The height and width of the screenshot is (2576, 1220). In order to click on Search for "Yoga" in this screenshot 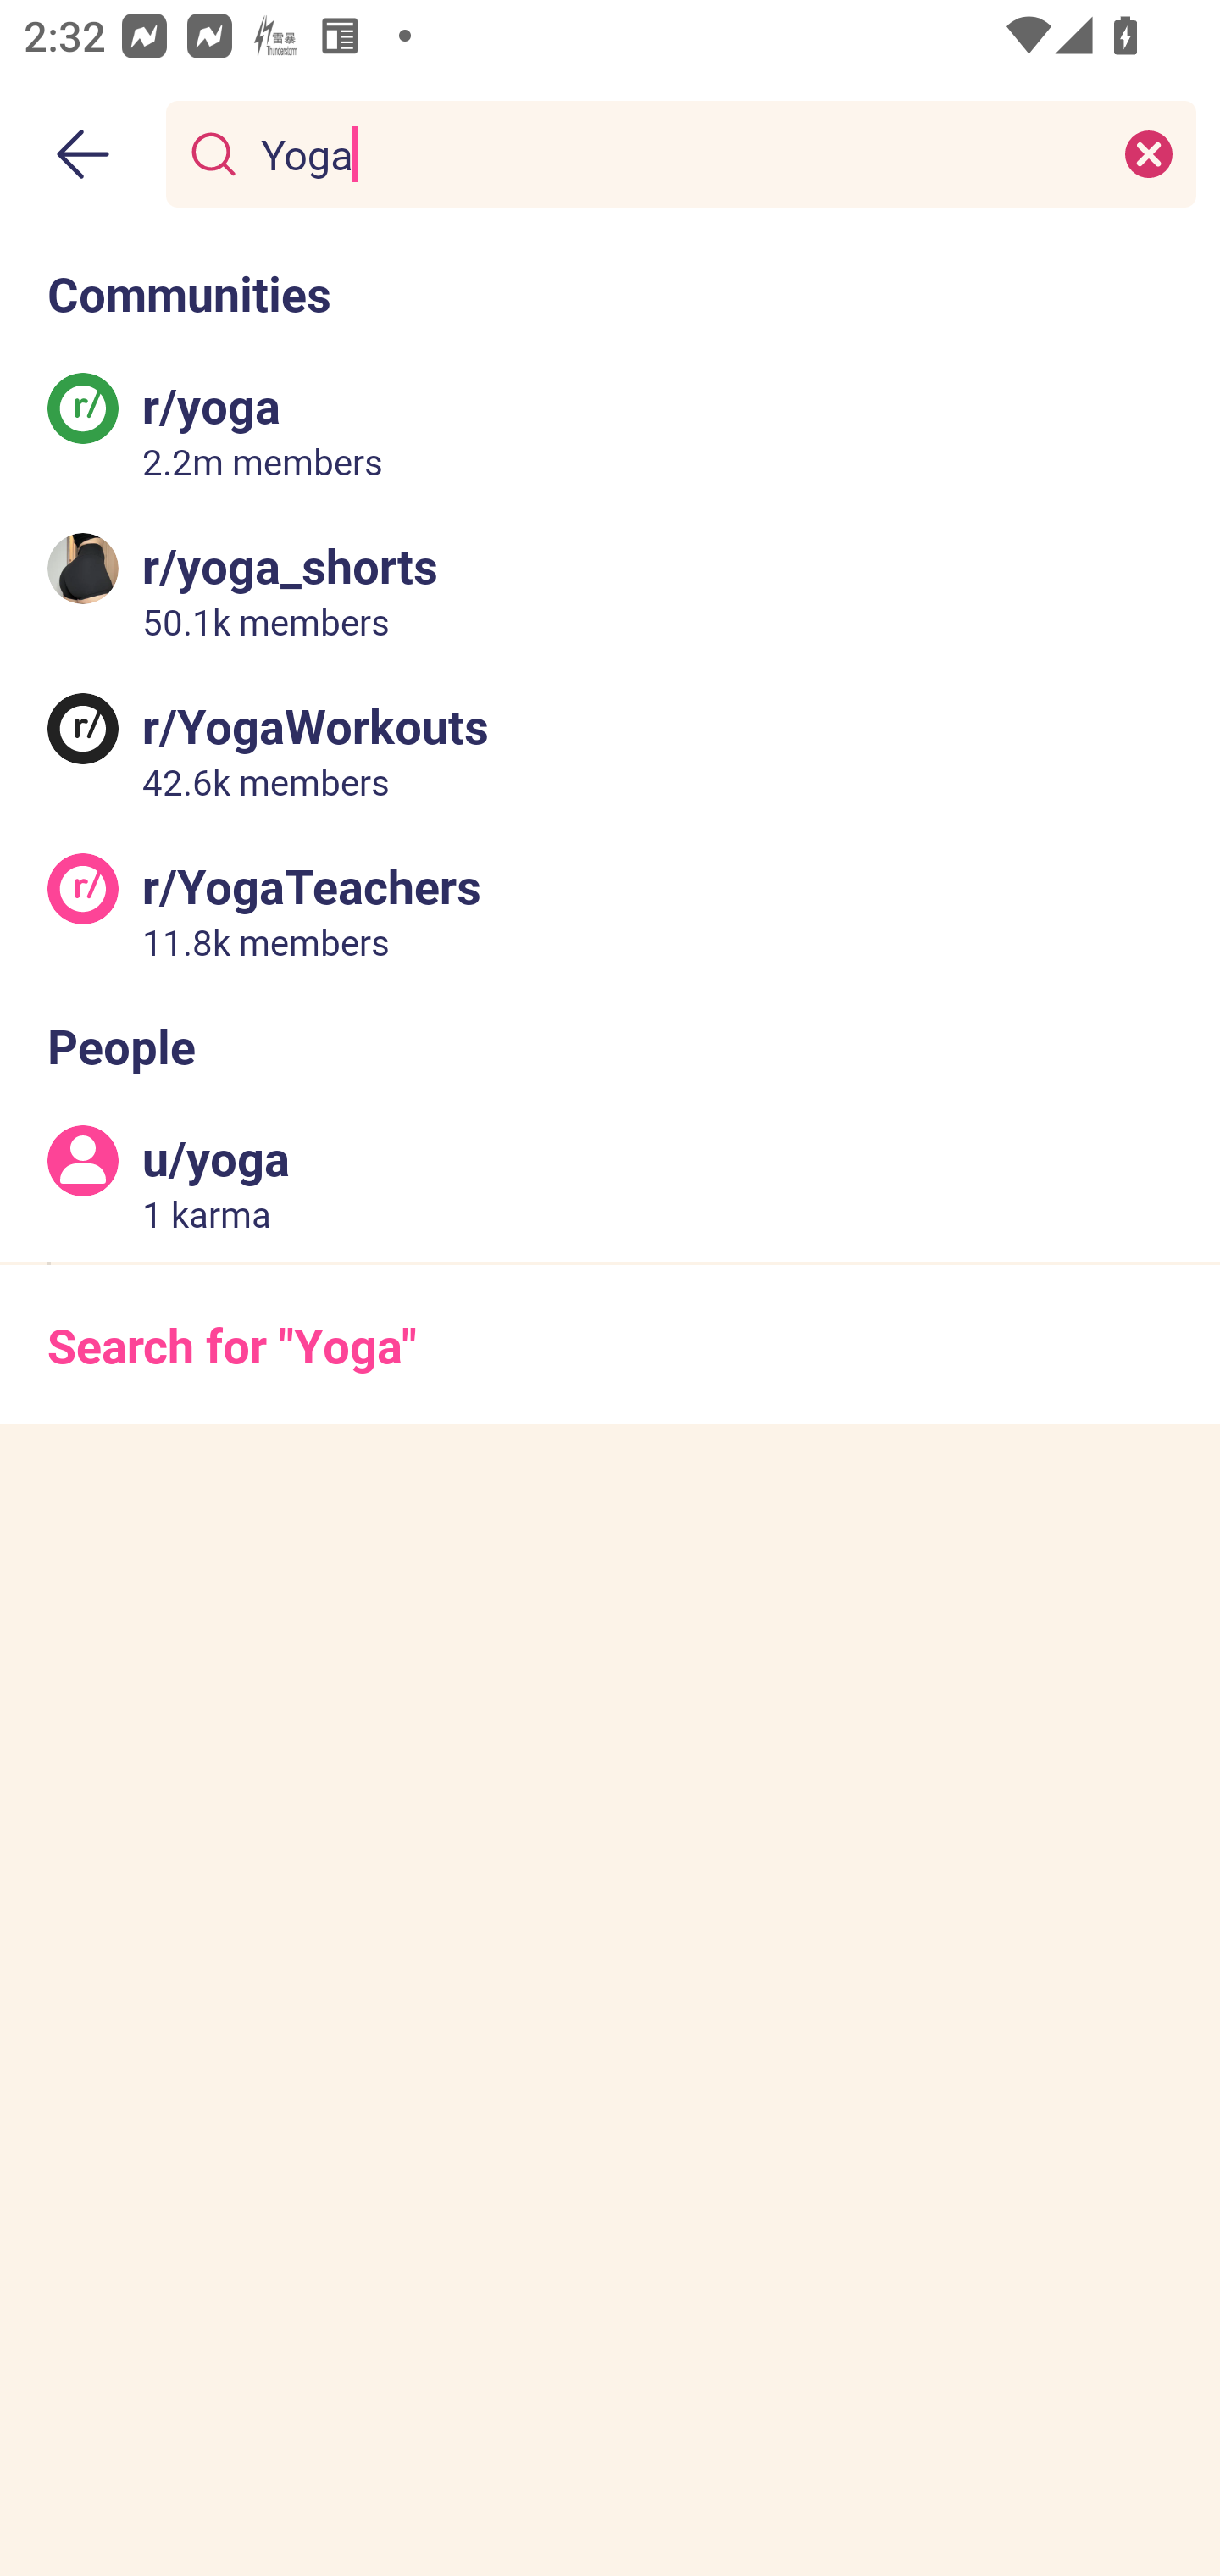, I will do `click(610, 1344)`.